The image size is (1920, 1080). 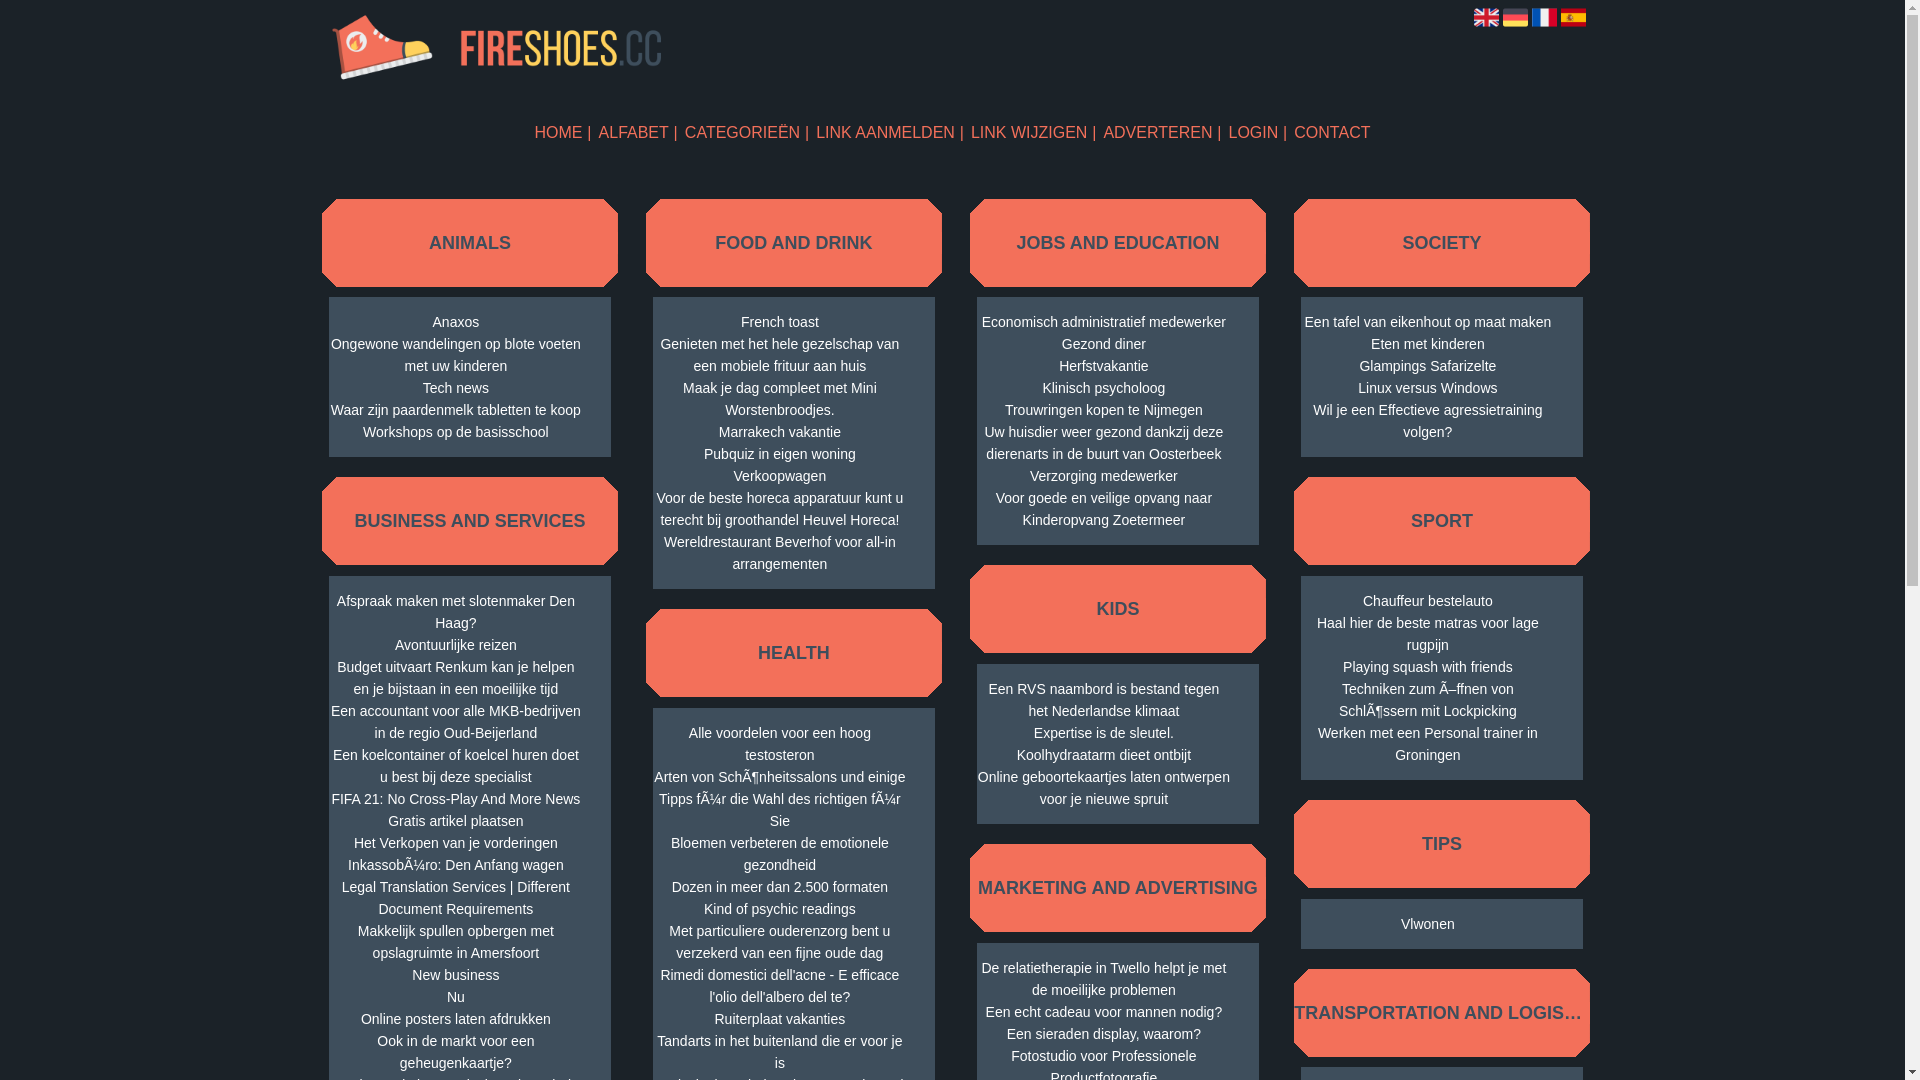 What do you see at coordinates (456, 843) in the screenshot?
I see `Het Verkopen van je vorderingen` at bounding box center [456, 843].